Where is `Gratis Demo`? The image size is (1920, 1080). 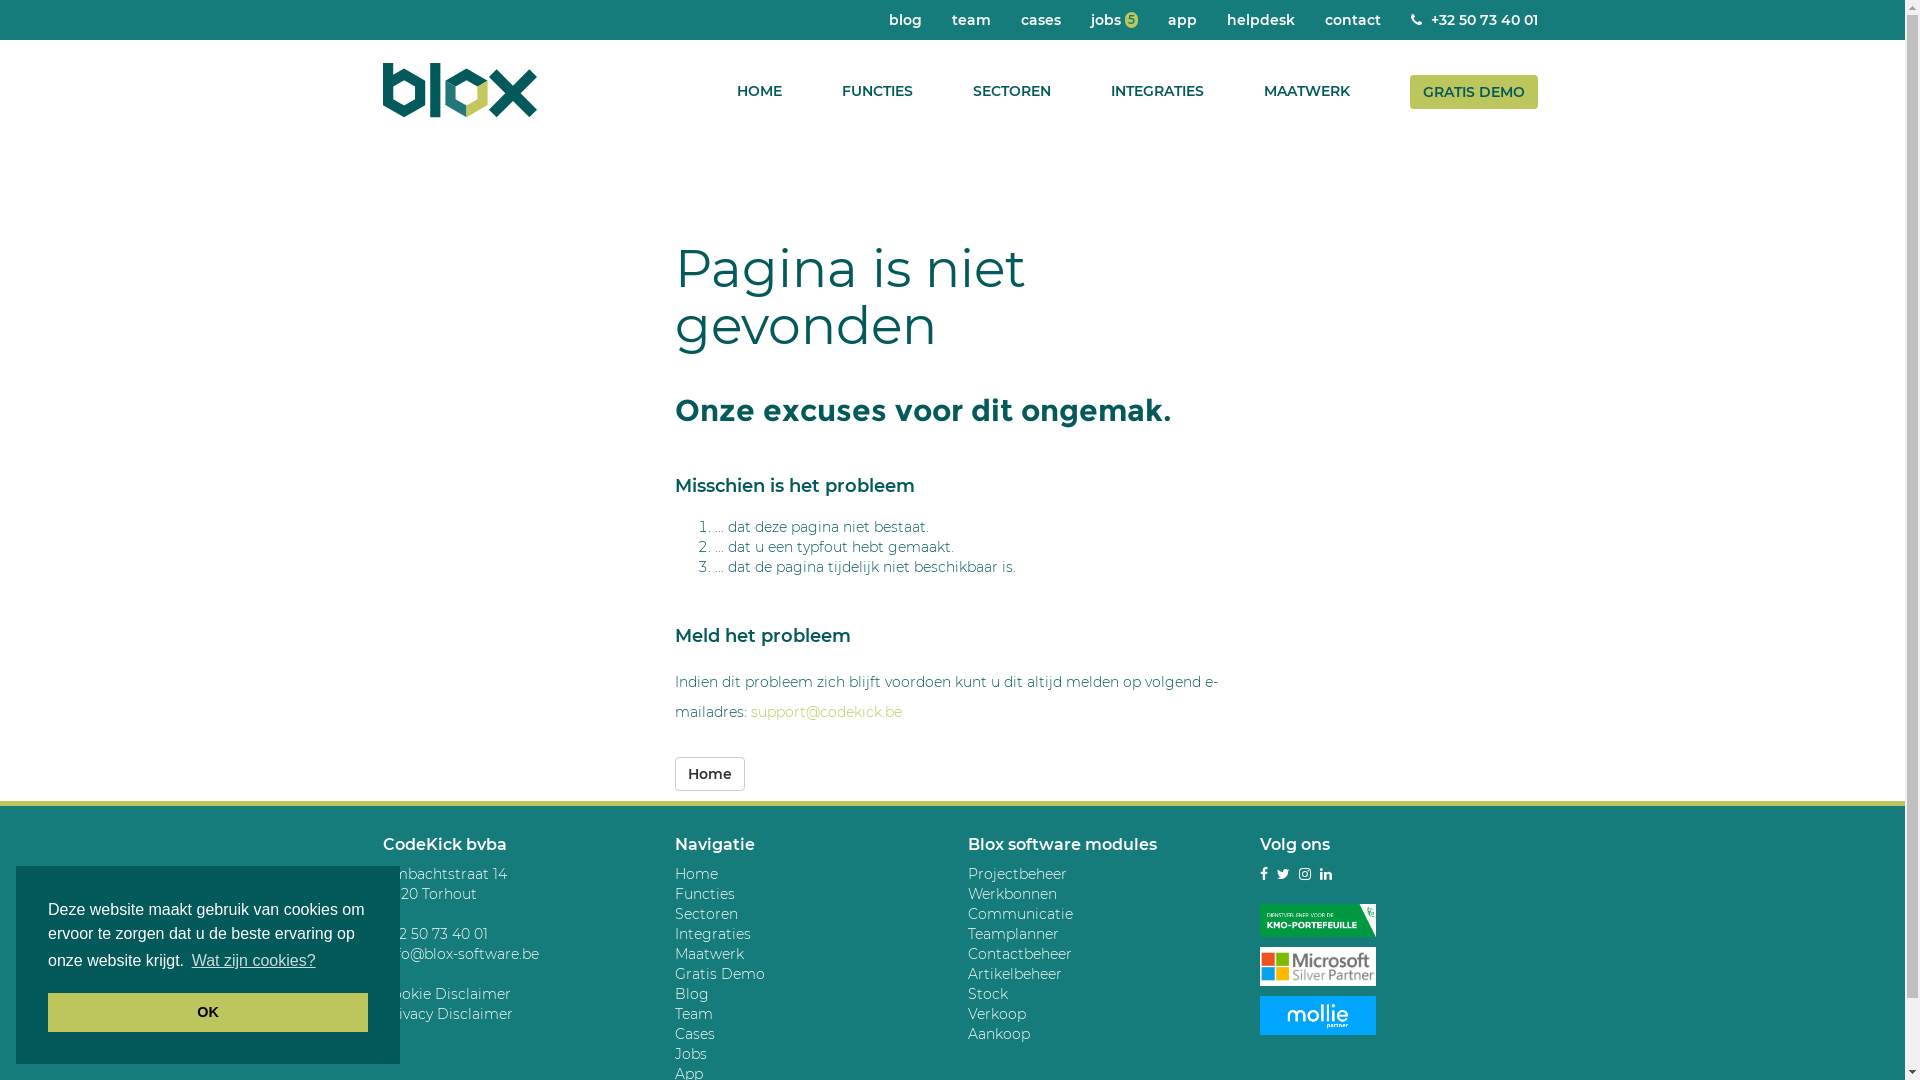 Gratis Demo is located at coordinates (720, 974).